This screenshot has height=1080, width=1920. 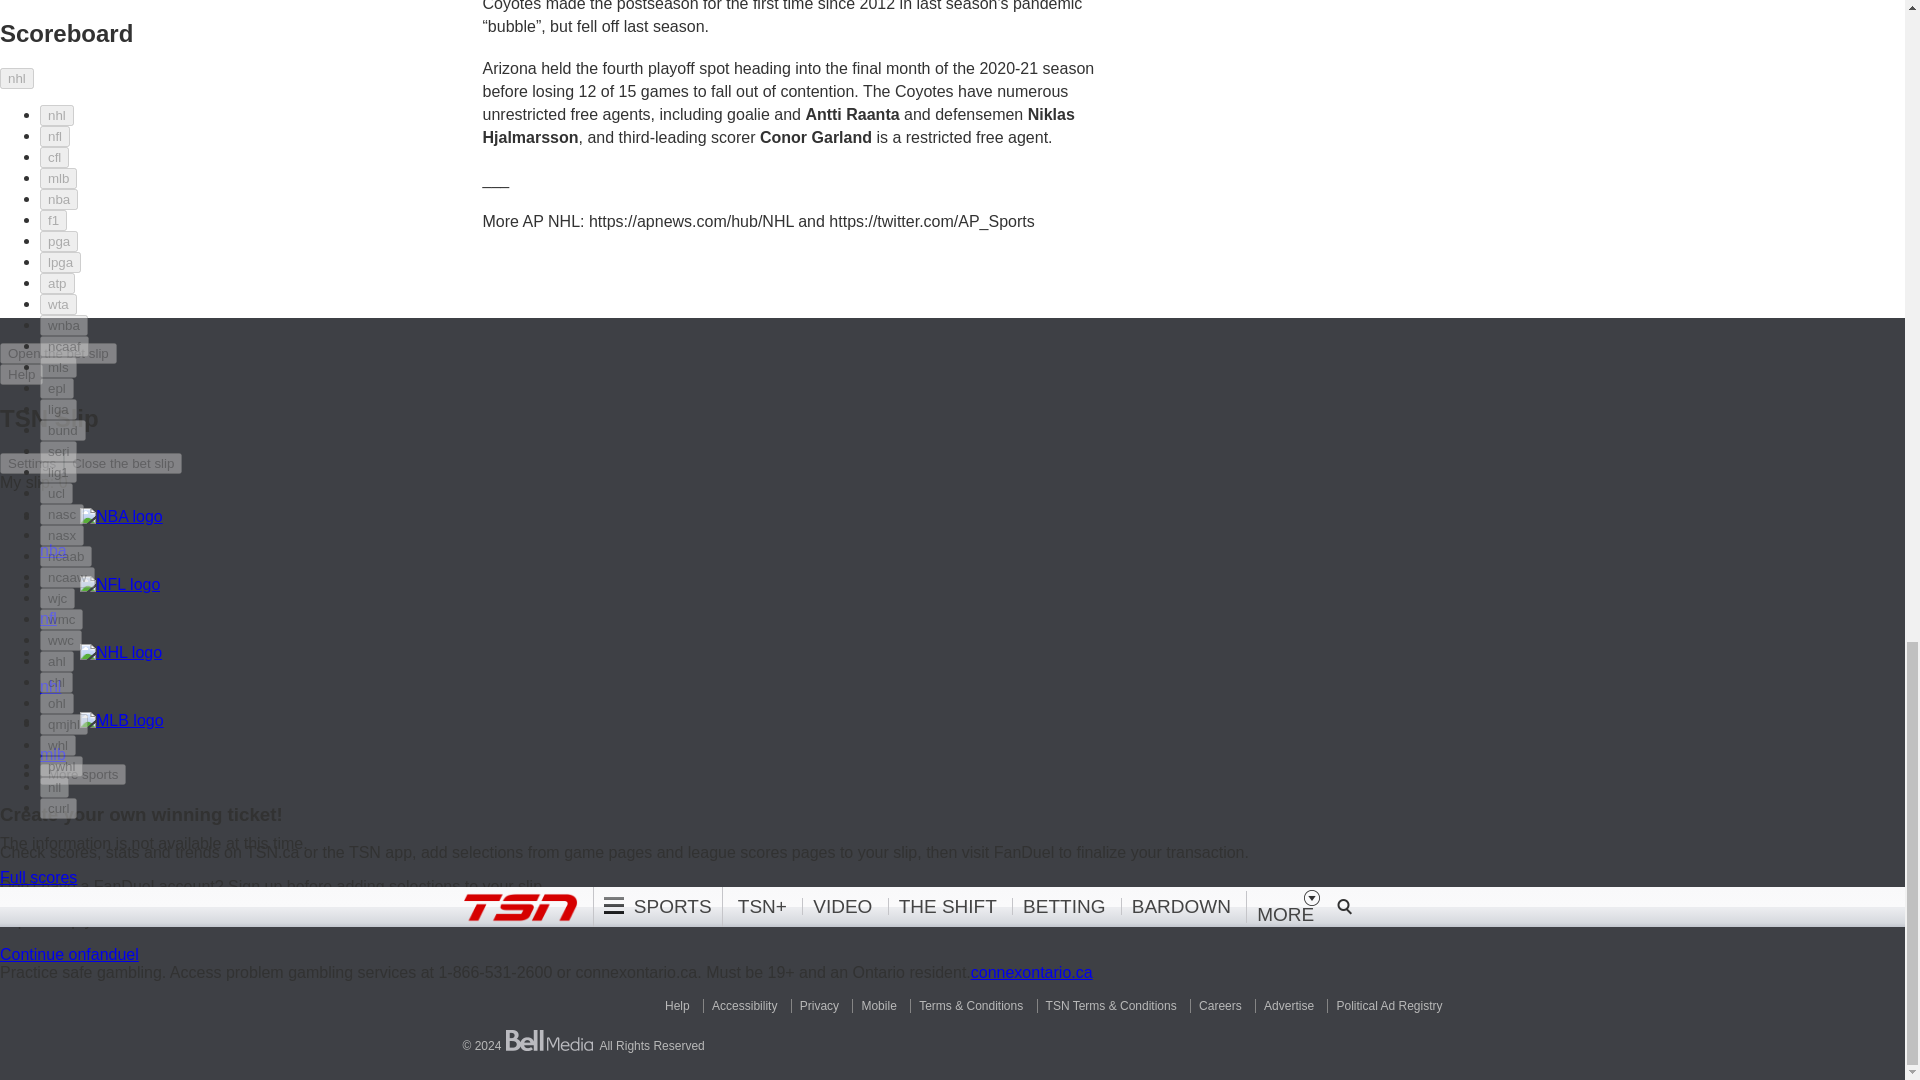 What do you see at coordinates (550, 1040) in the screenshot?
I see `Bell Media` at bounding box center [550, 1040].